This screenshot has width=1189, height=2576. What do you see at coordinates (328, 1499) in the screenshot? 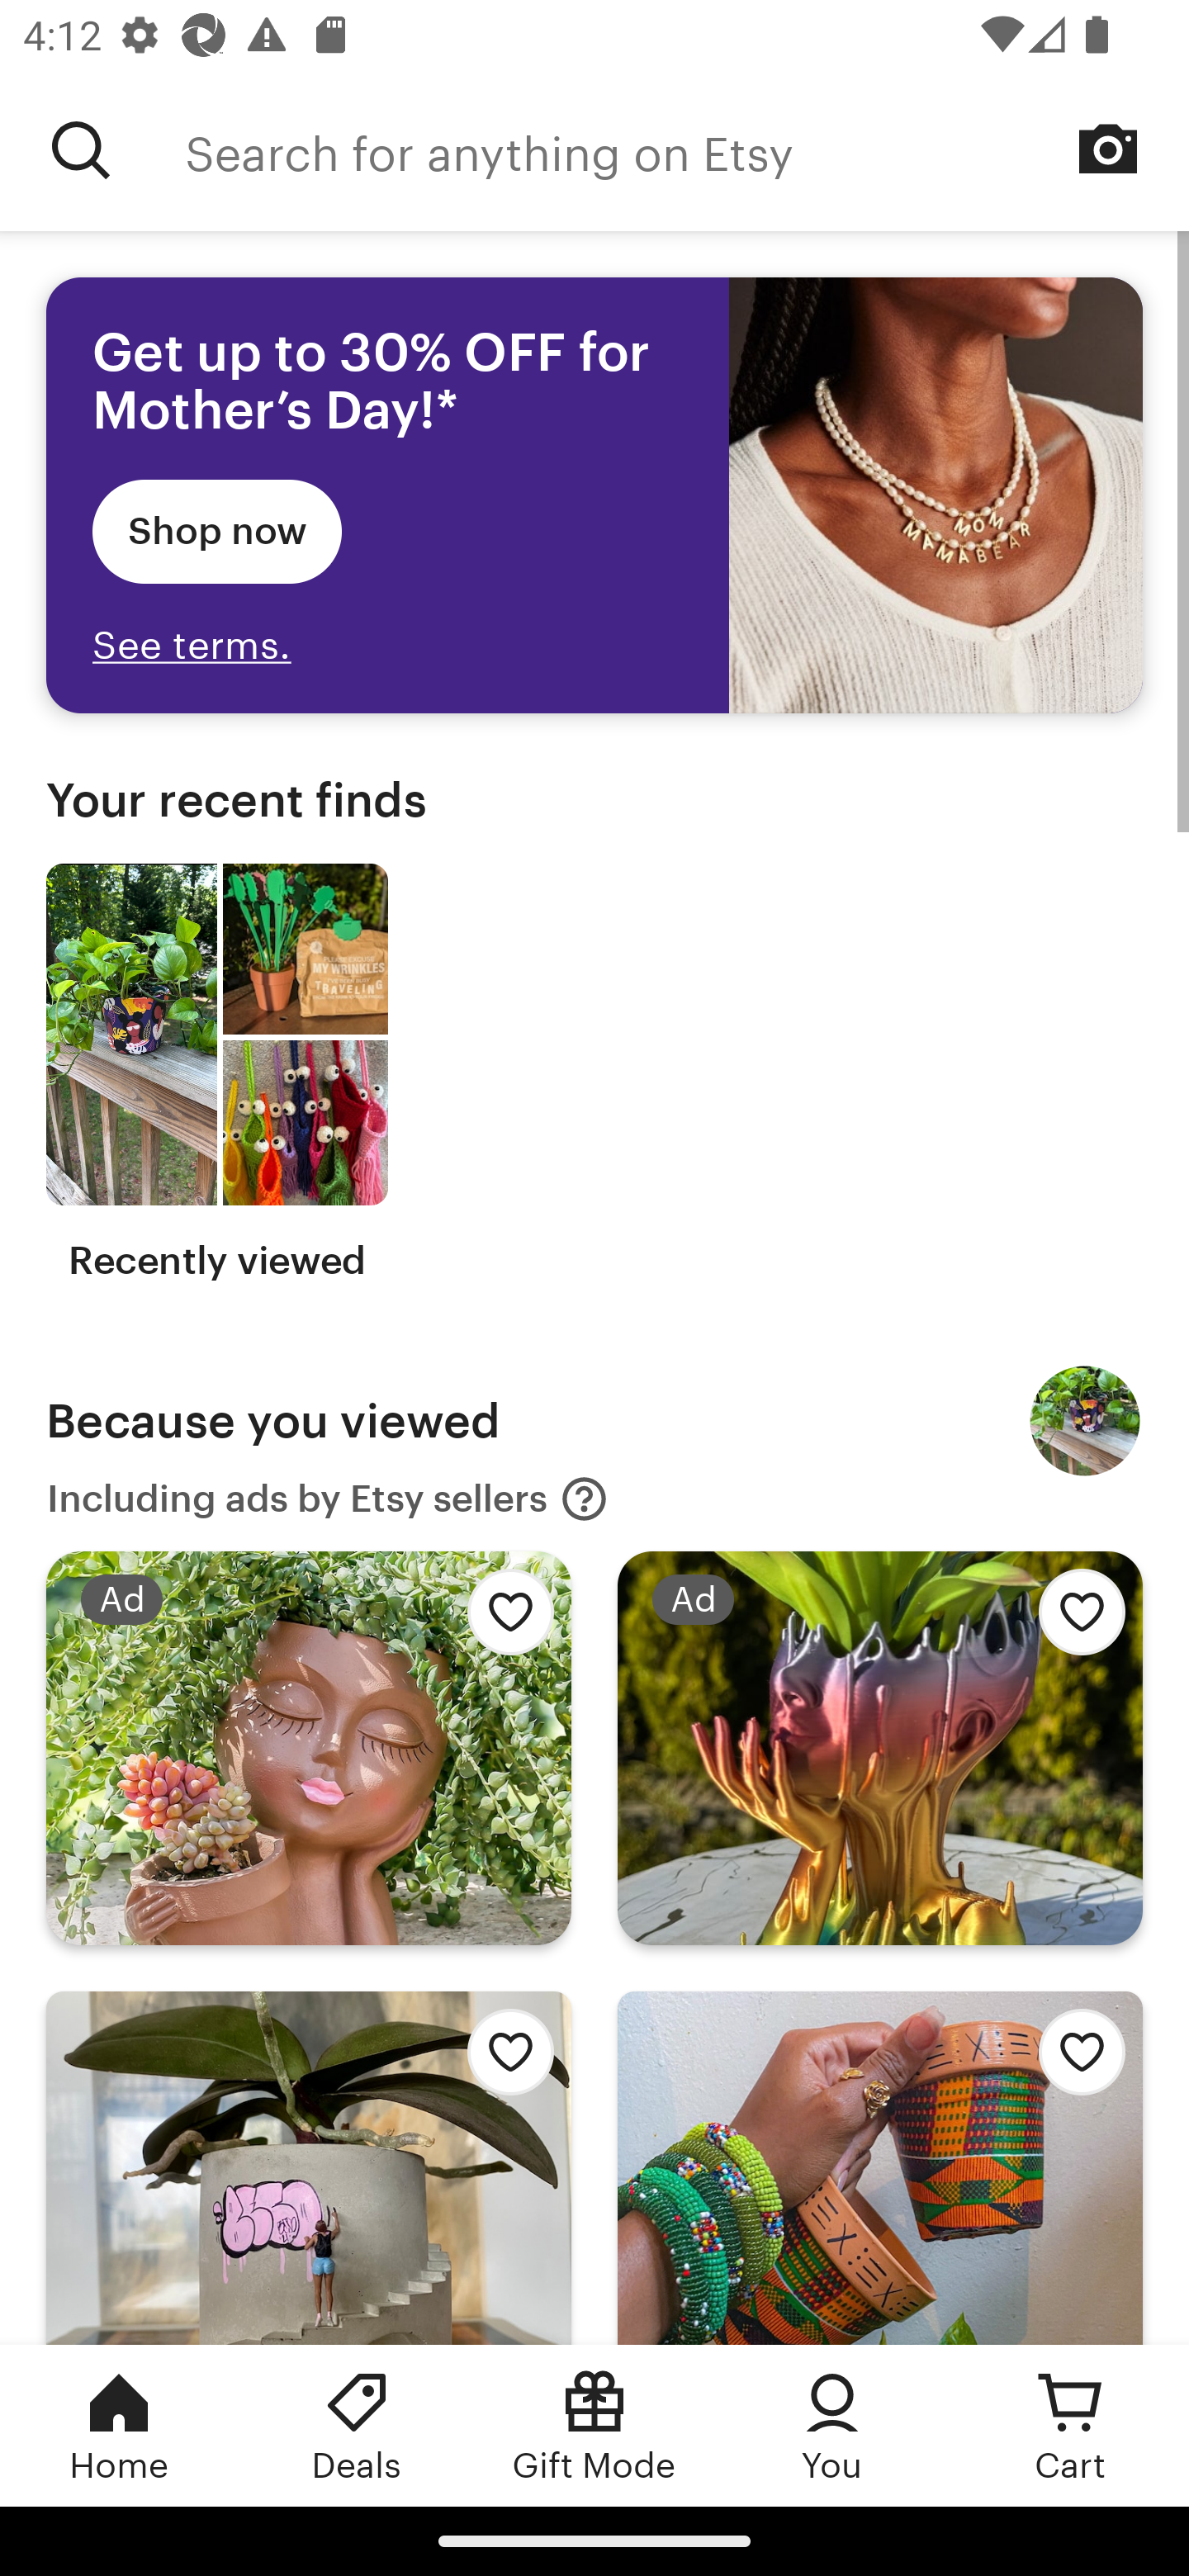
I see `Including ads by Etsy sellers` at bounding box center [328, 1499].